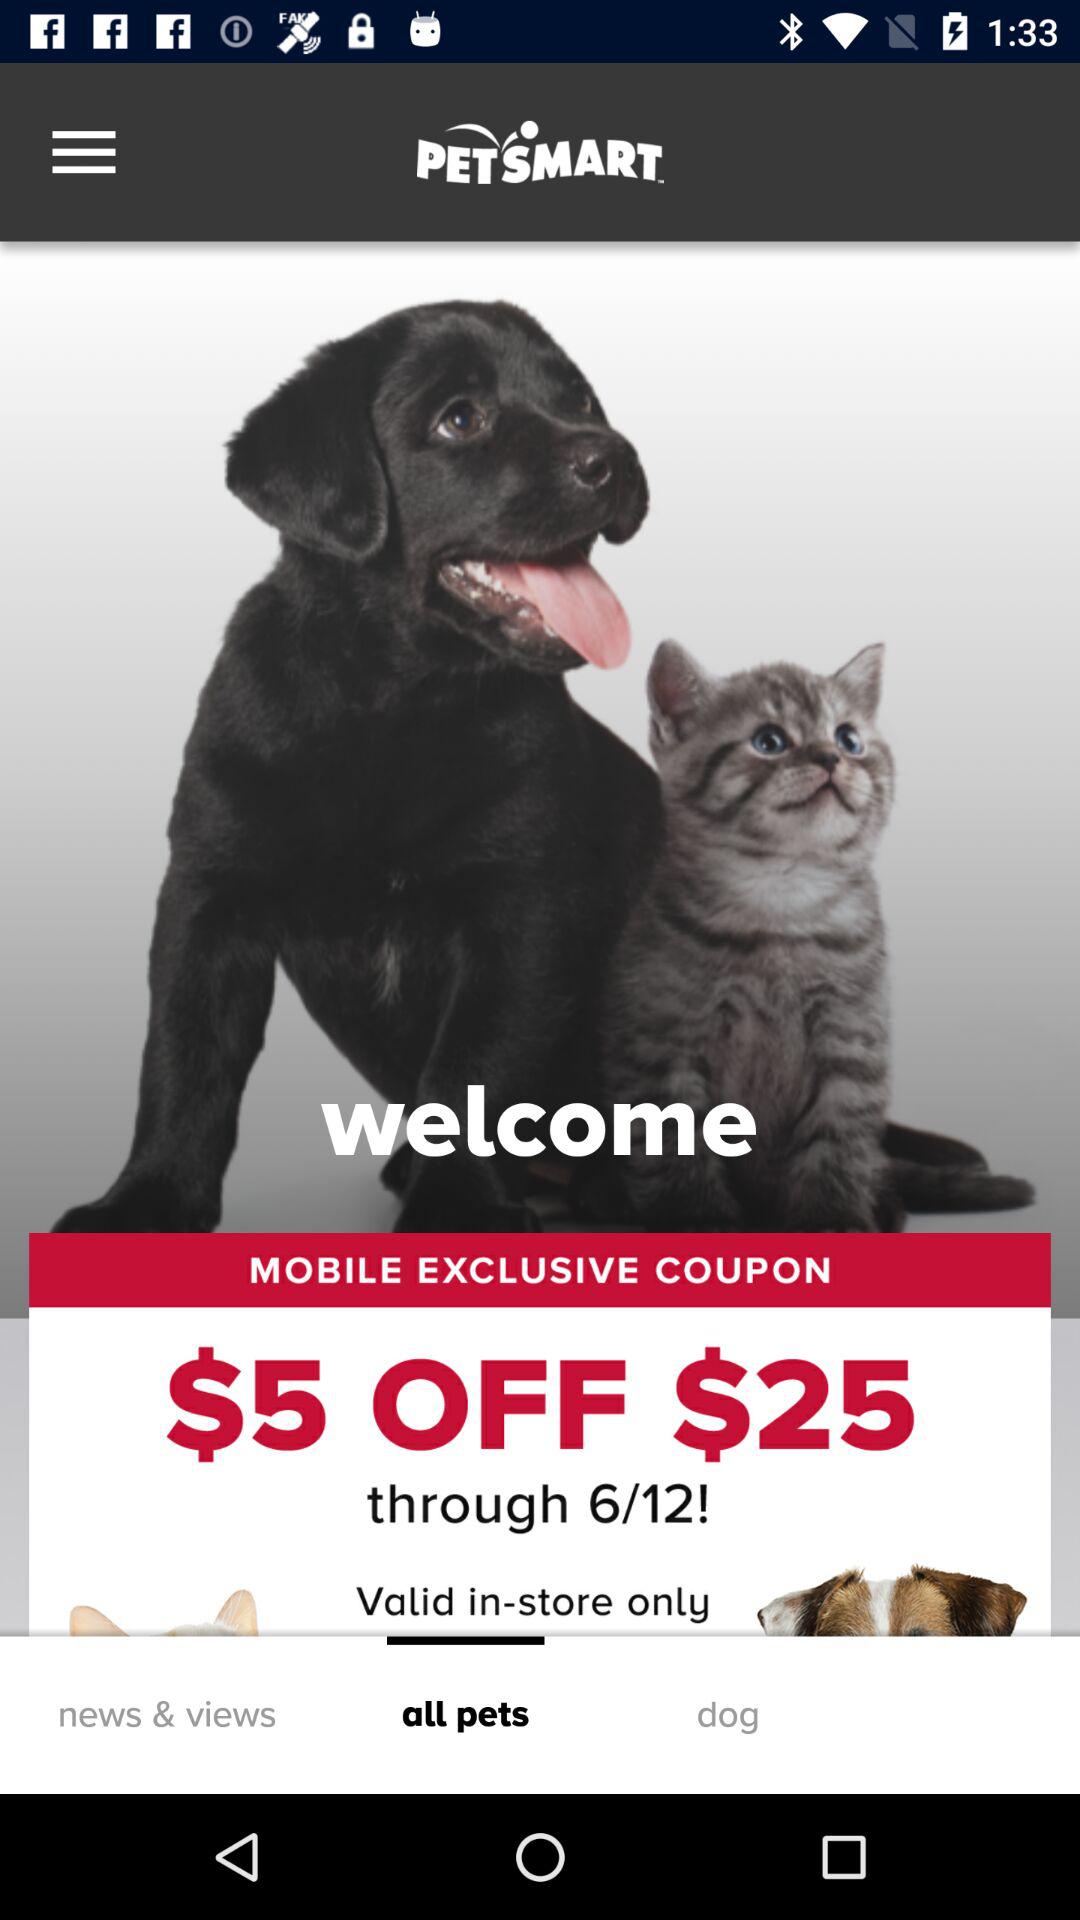 This screenshot has height=1920, width=1080. What do you see at coordinates (465, 1714) in the screenshot?
I see `turn off item next to dog` at bounding box center [465, 1714].